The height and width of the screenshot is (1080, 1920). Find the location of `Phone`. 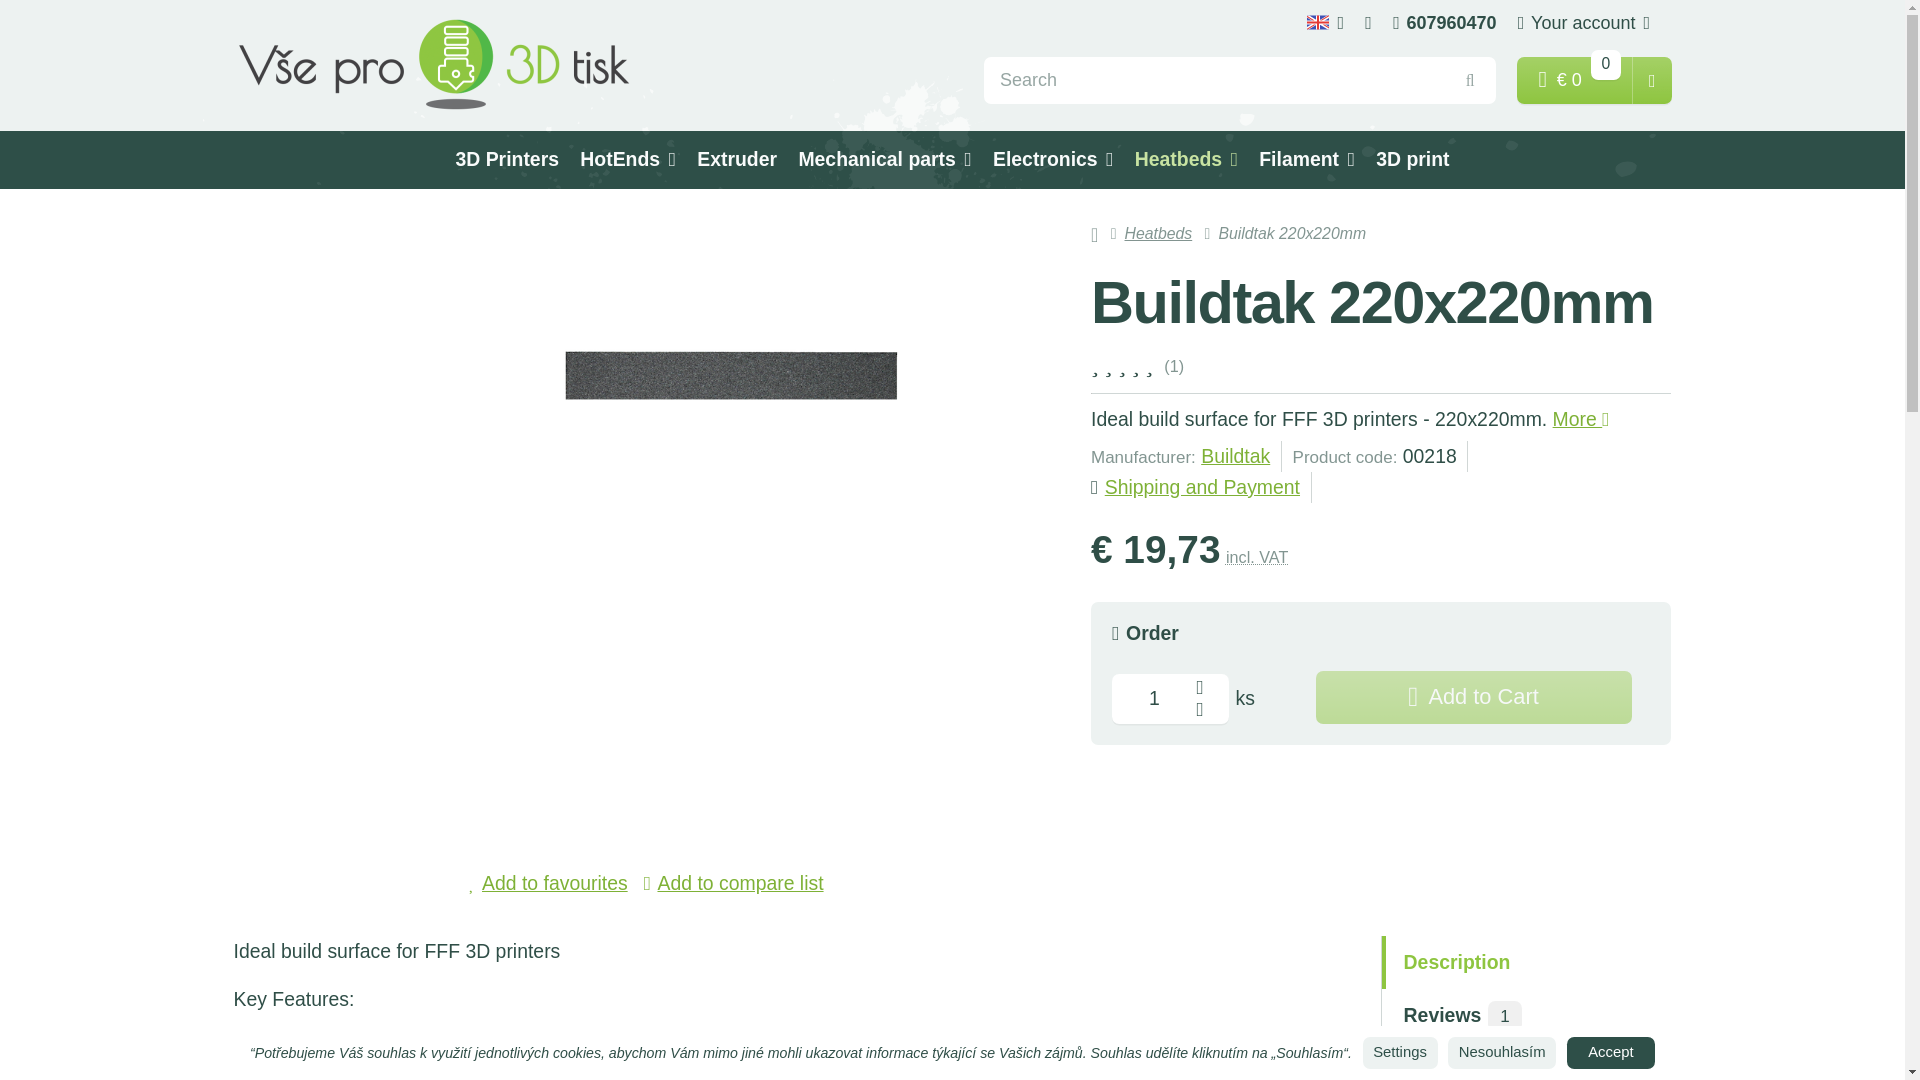

Phone is located at coordinates (1444, 23).